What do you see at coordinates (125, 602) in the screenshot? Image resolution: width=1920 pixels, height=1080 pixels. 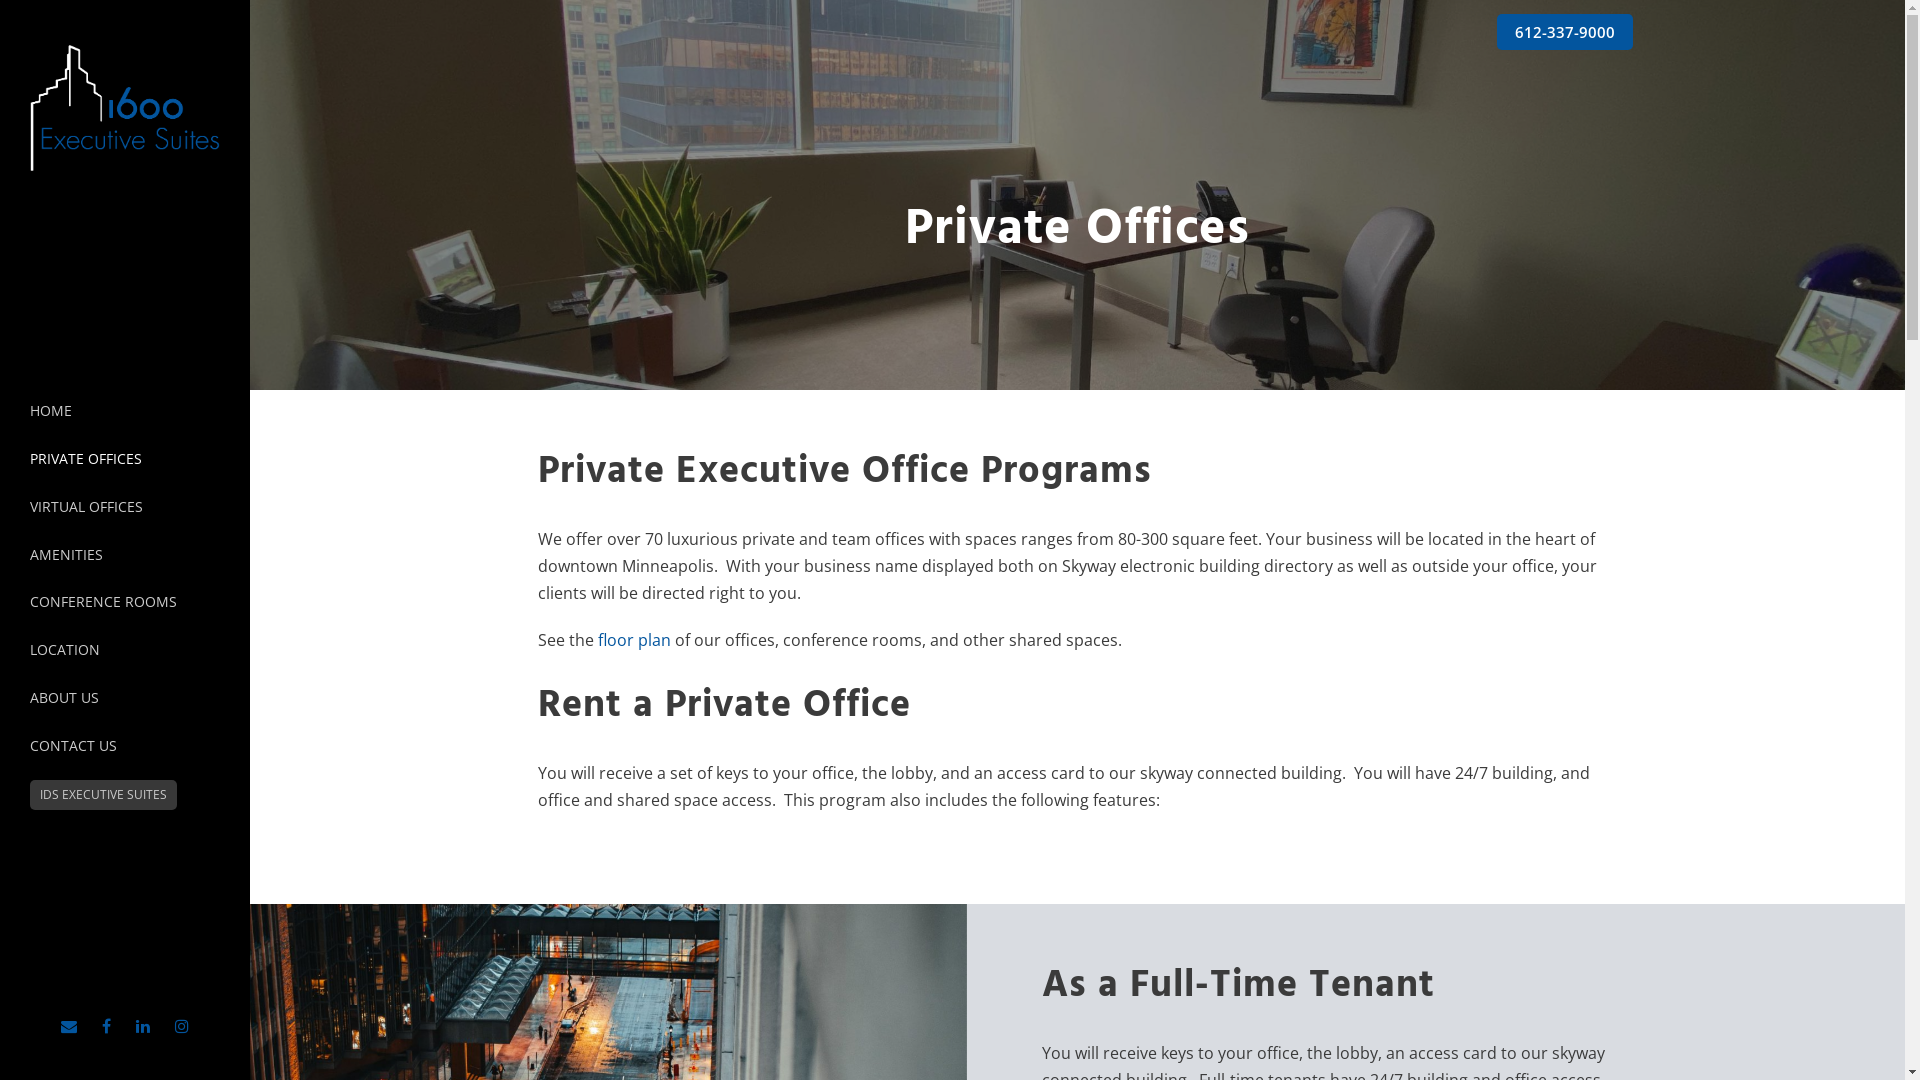 I see `CONFERENCE ROOMS` at bounding box center [125, 602].